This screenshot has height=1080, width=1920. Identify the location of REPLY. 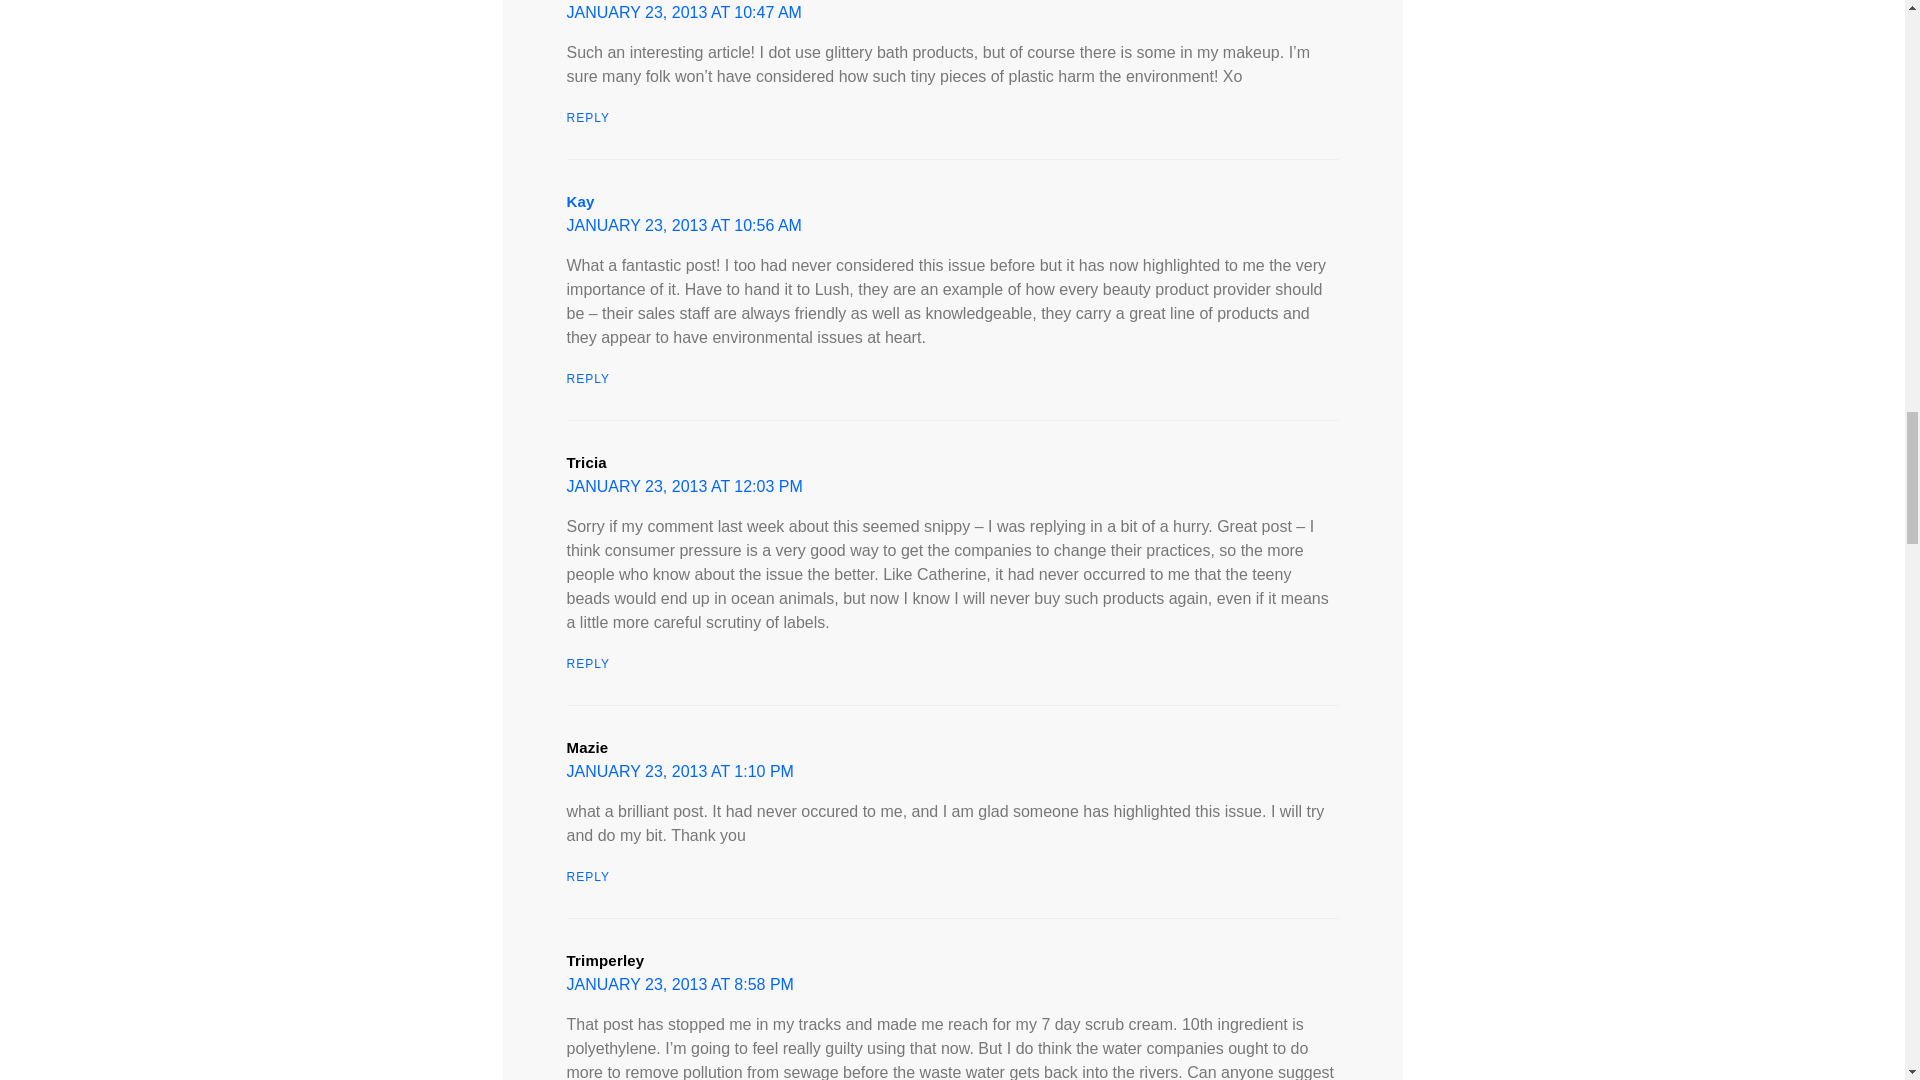
(587, 378).